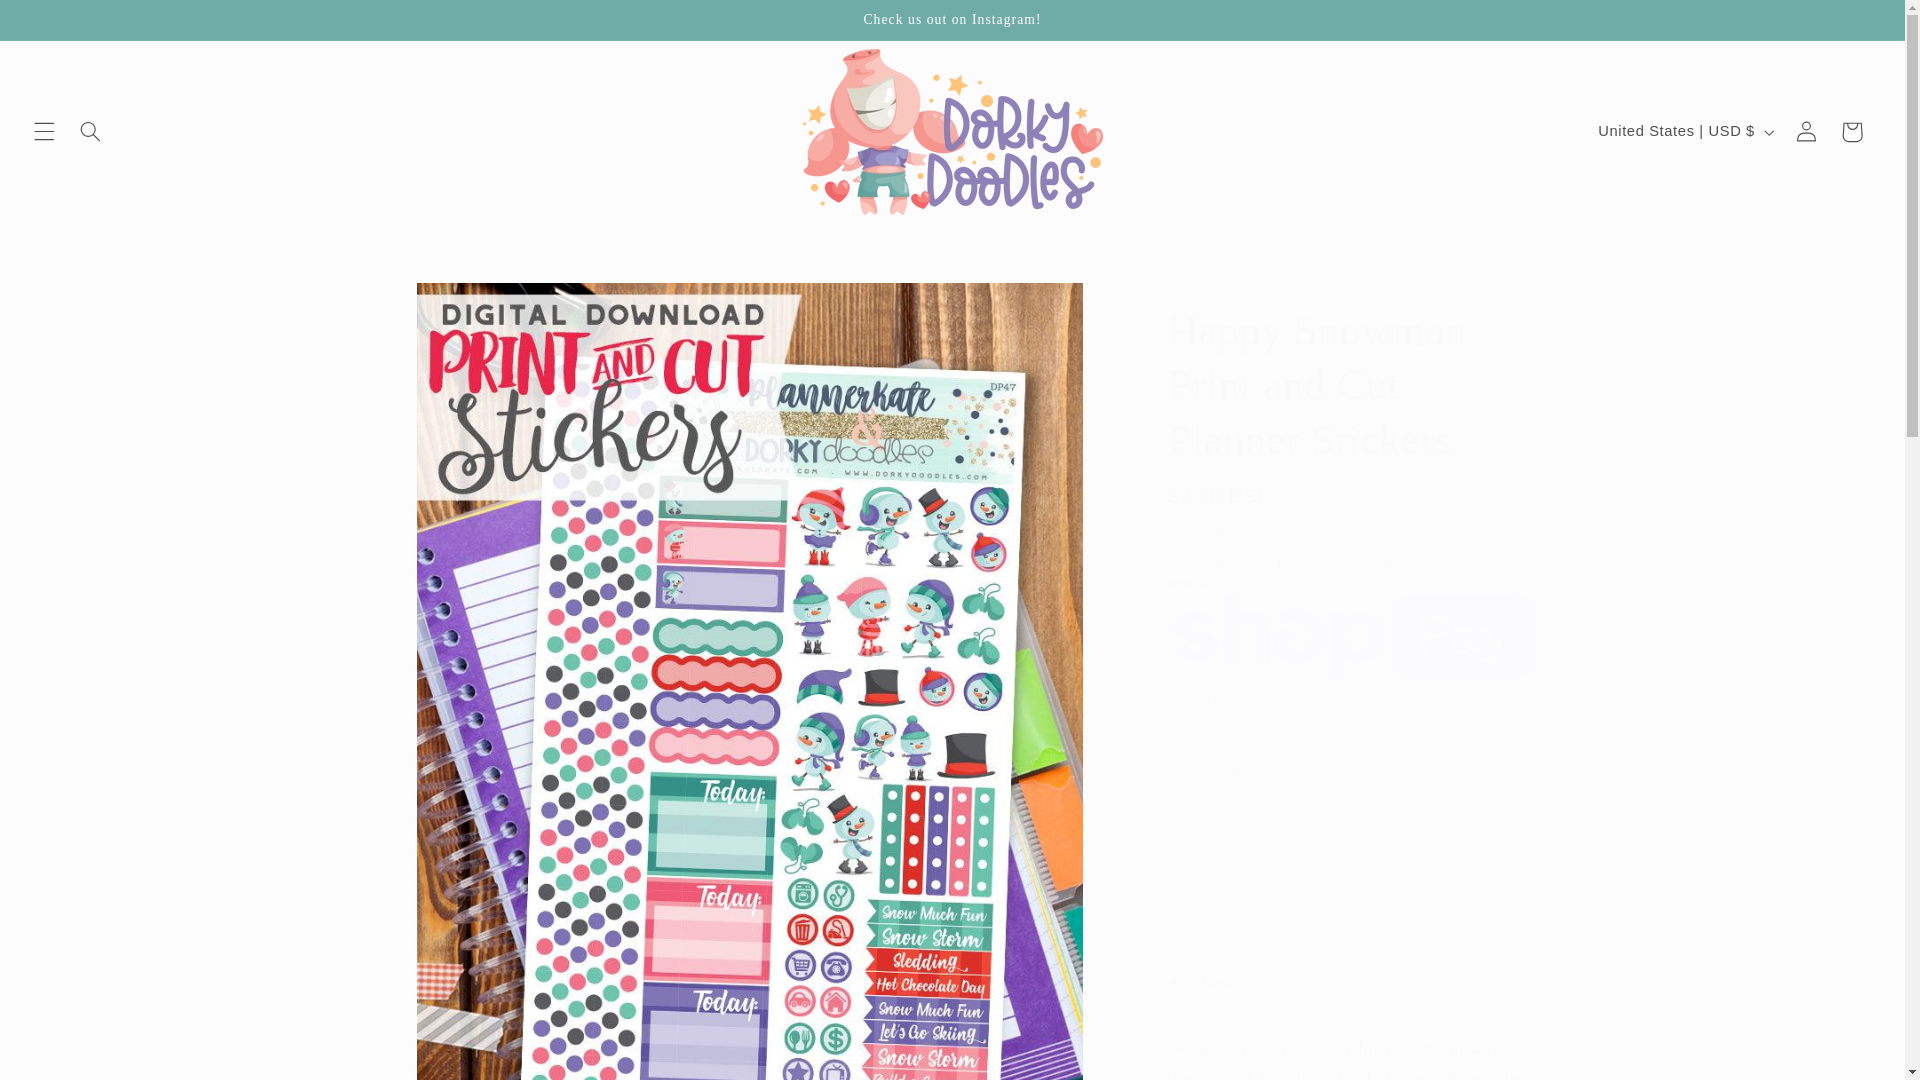 This screenshot has width=1920, height=1080. Describe the element at coordinates (1238, 774) in the screenshot. I see `1` at that location.